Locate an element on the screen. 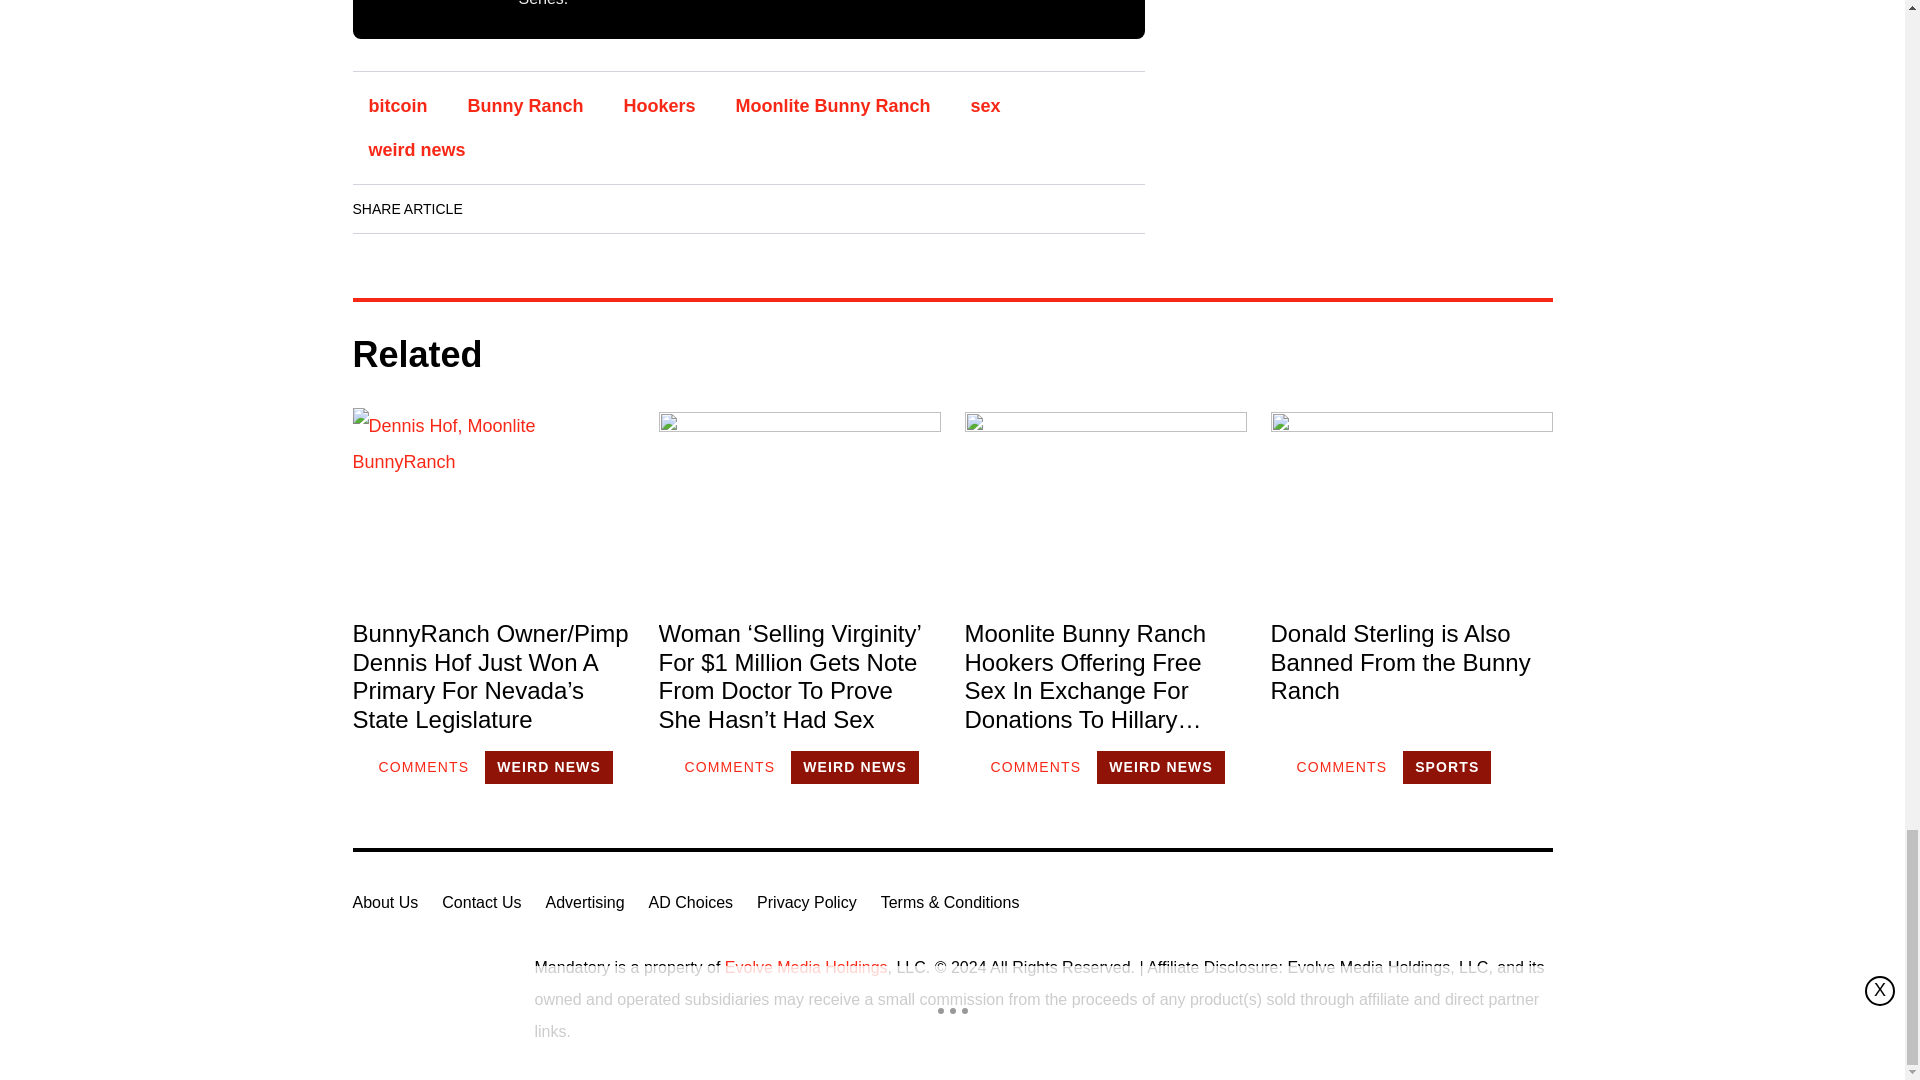 This screenshot has height=1080, width=1920. Hookers is located at coordinates (660, 106).